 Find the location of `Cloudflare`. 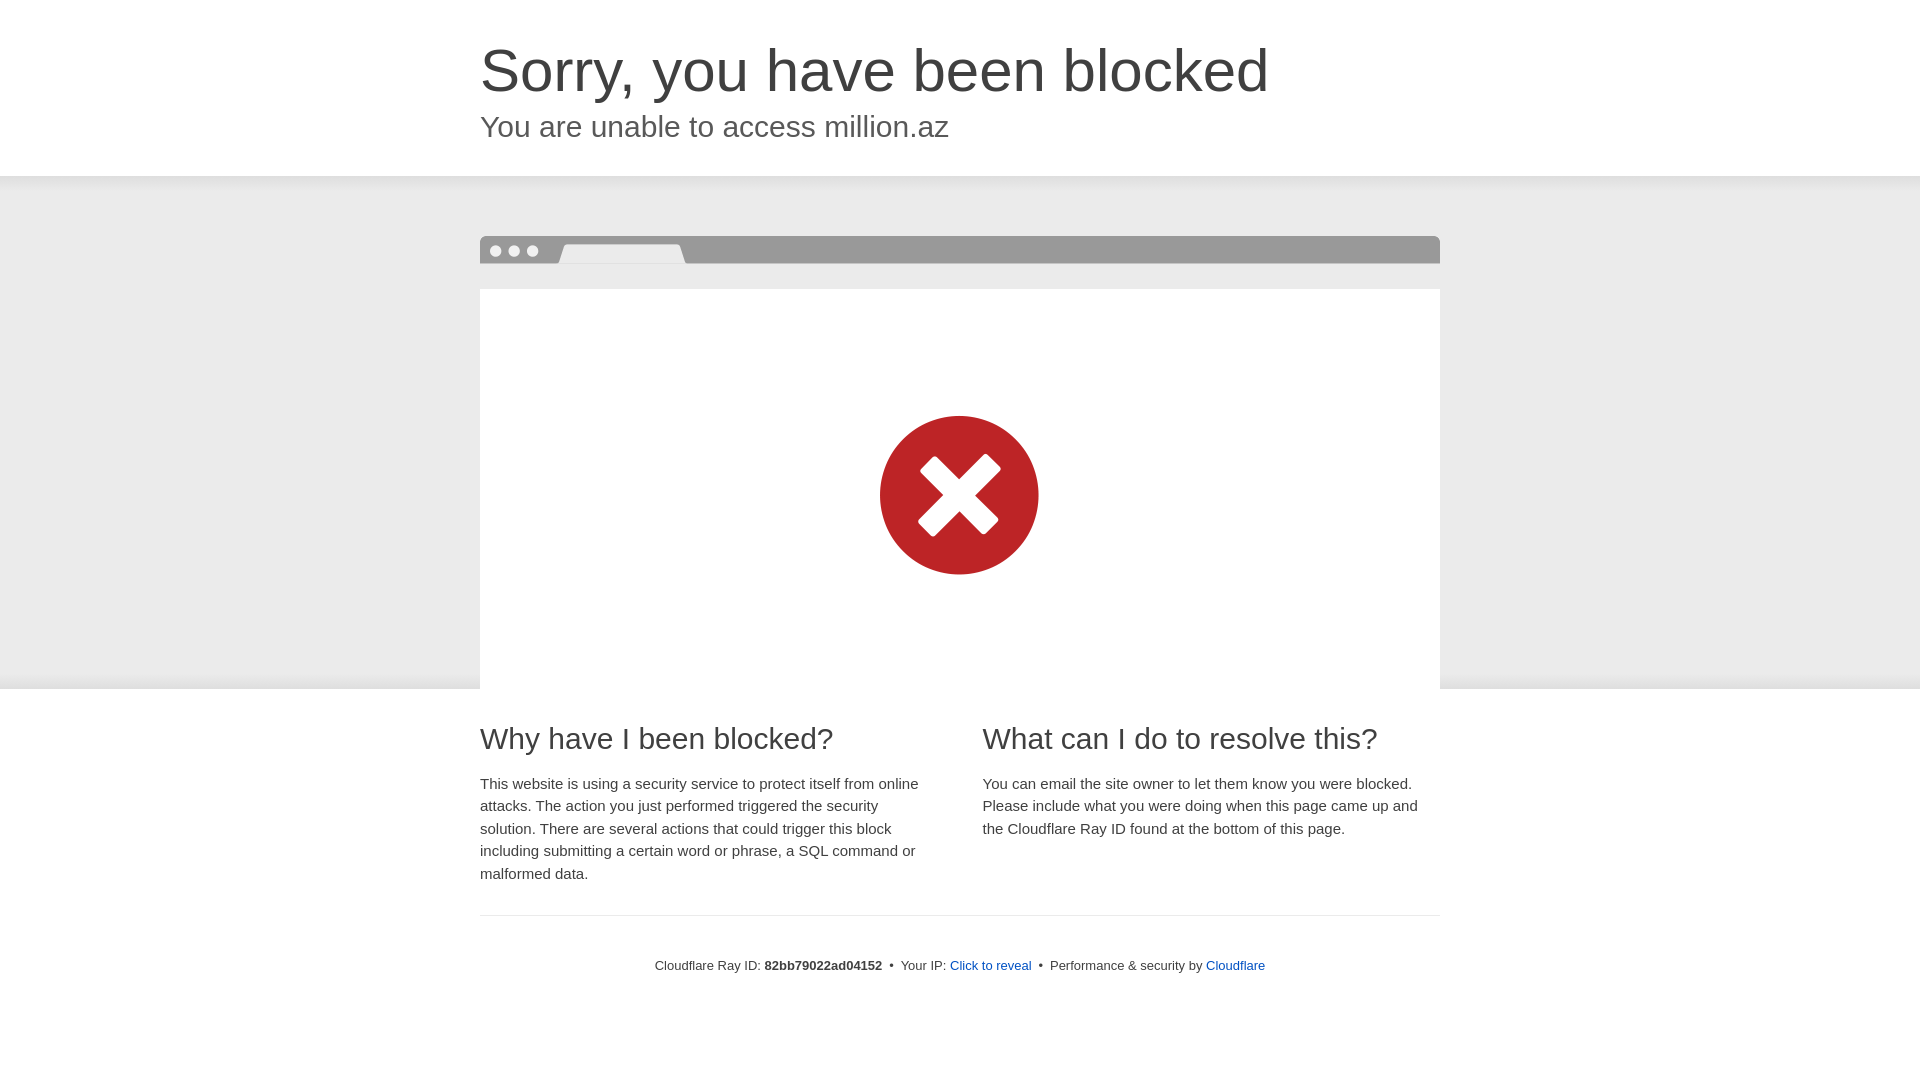

Cloudflare is located at coordinates (1236, 966).